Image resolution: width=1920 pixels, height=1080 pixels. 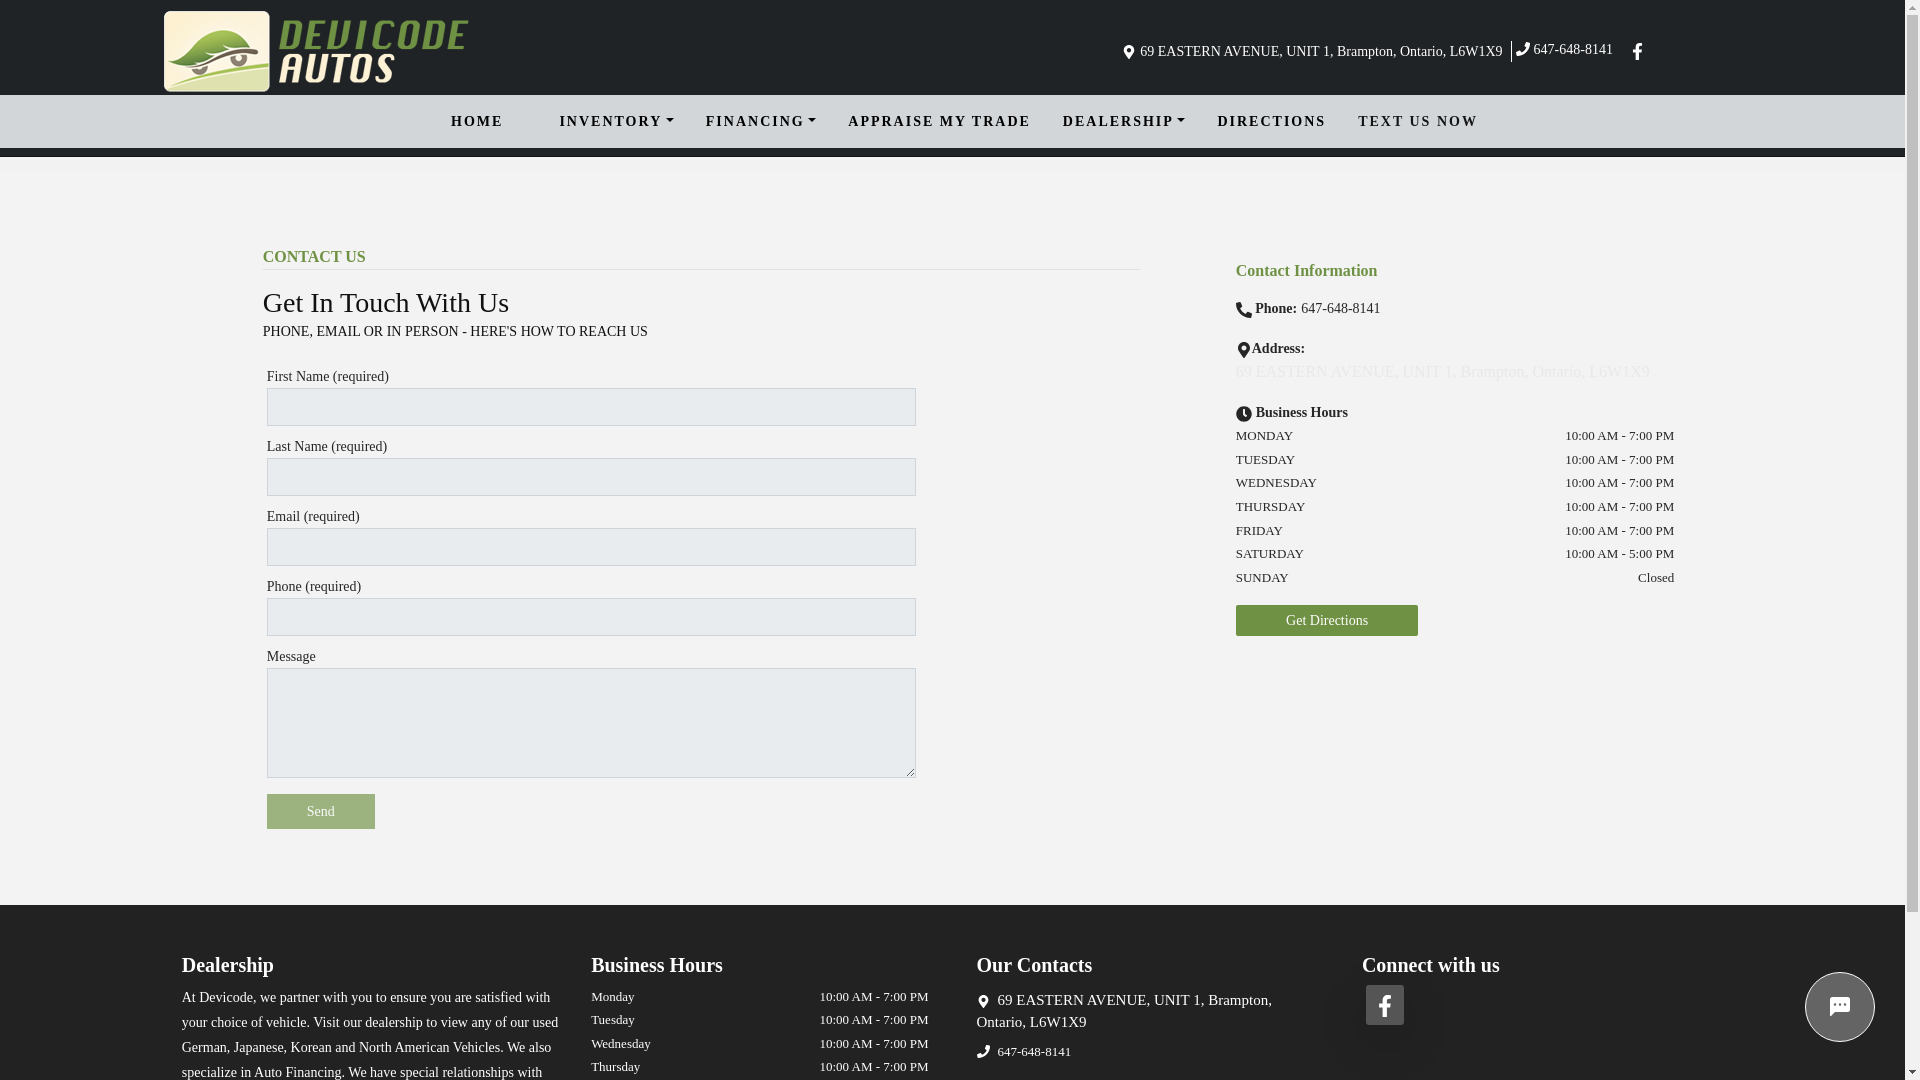 I want to click on Send, so click(x=320, y=811).